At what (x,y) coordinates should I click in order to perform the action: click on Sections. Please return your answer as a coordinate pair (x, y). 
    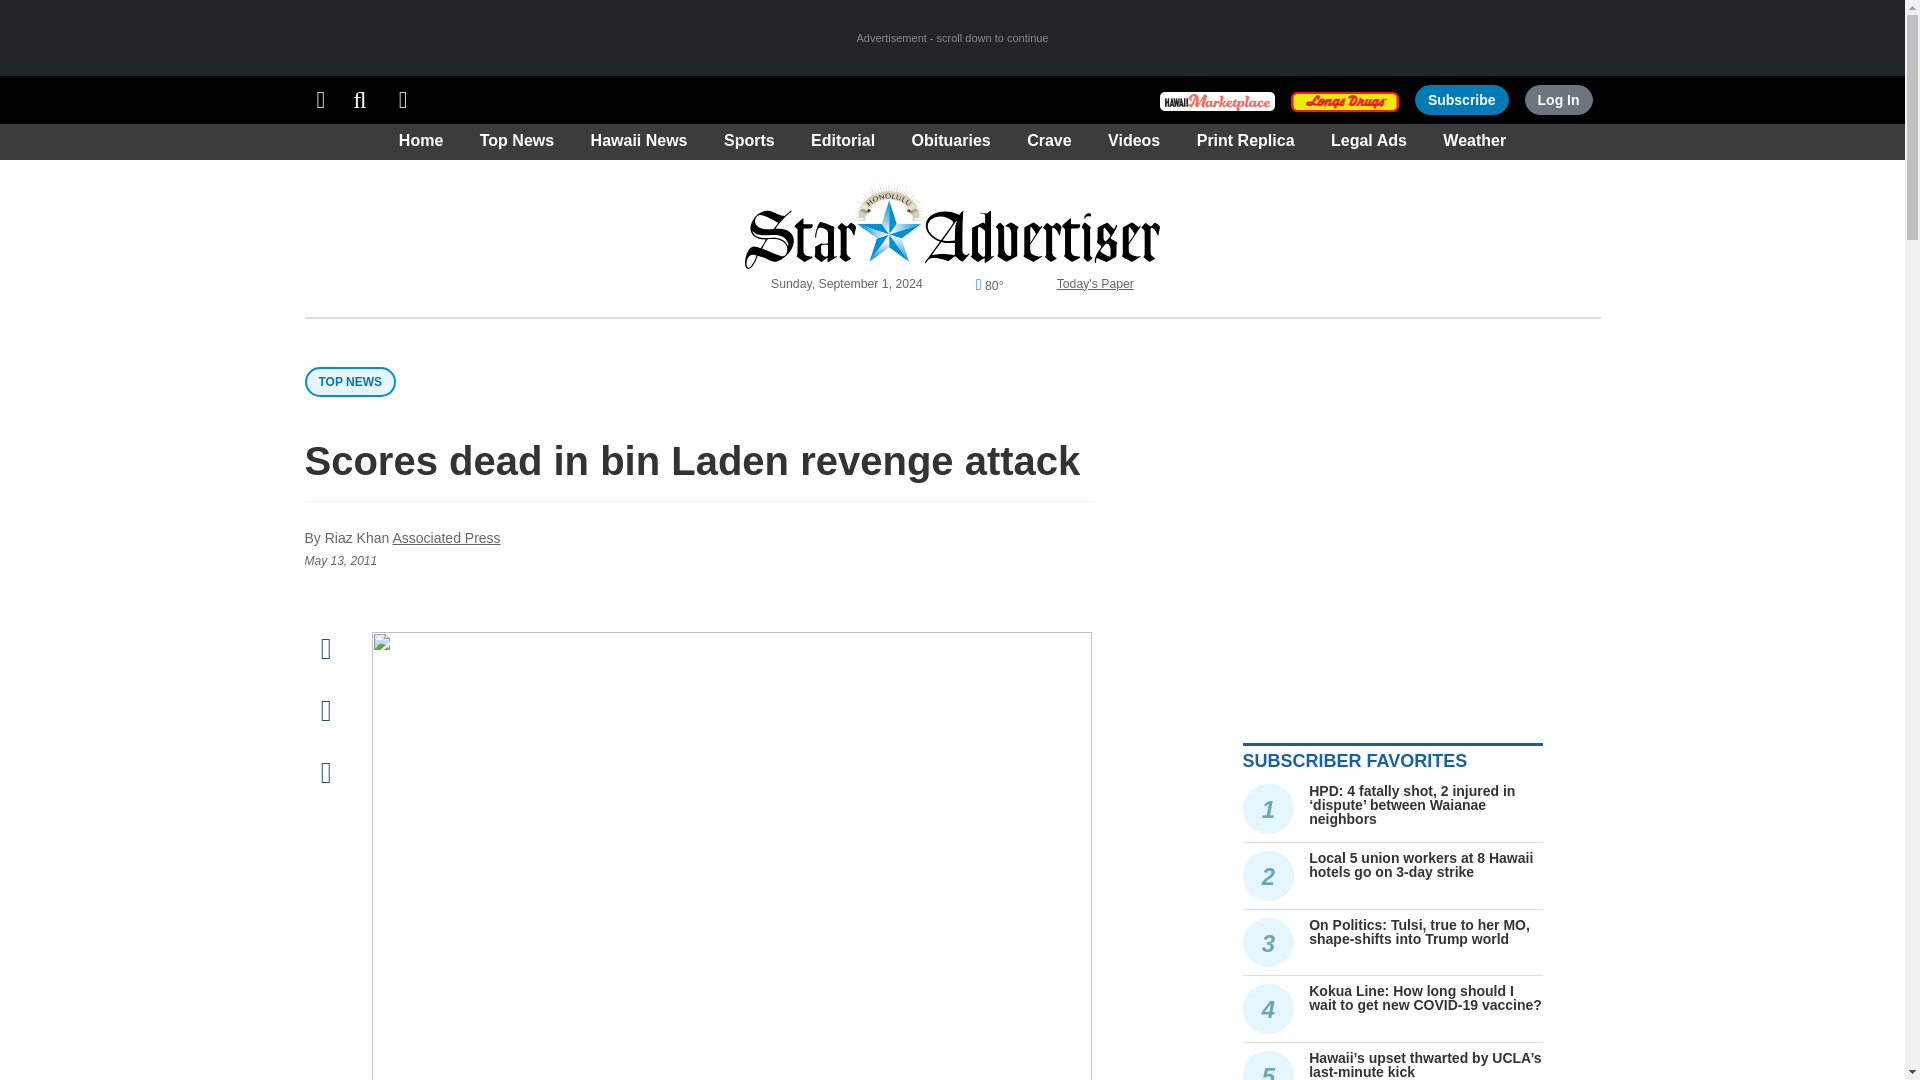
    Looking at the image, I should click on (320, 100).